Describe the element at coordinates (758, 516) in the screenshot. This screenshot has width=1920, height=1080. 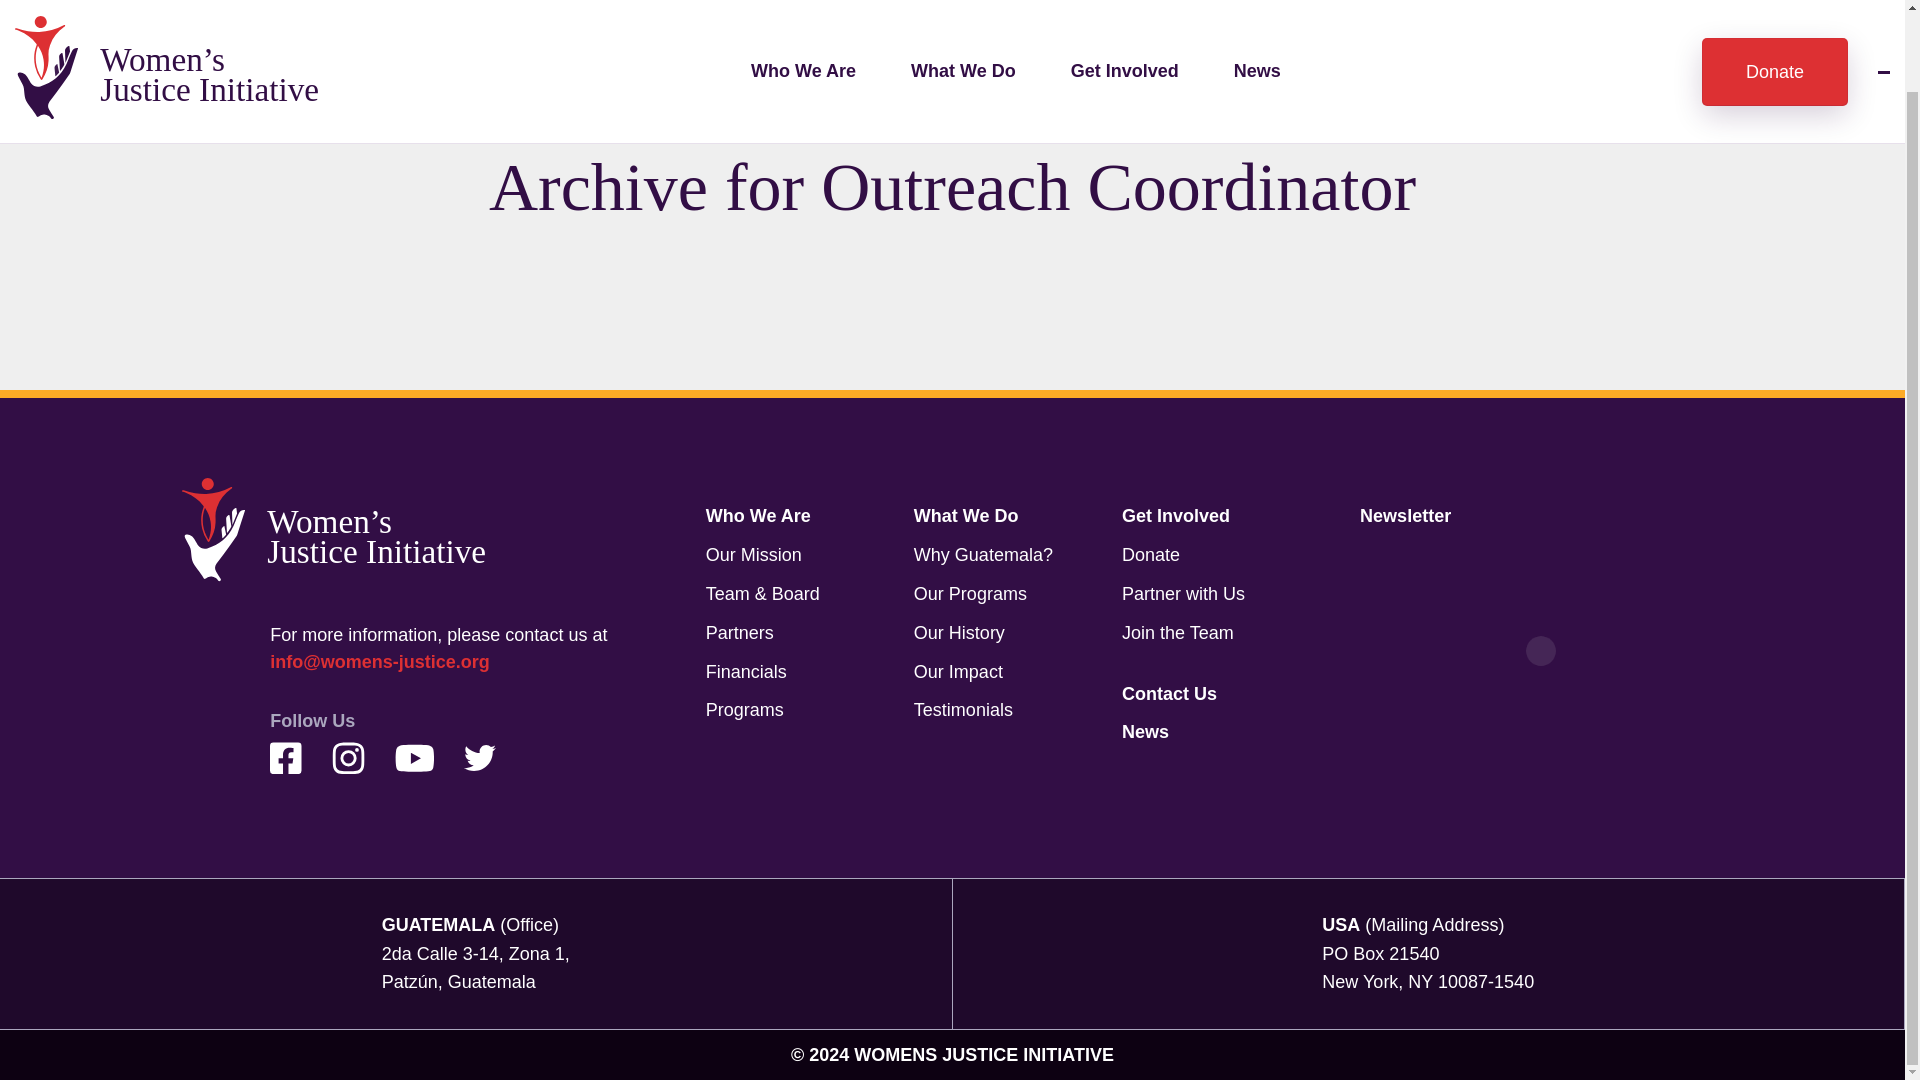
I see `Who We Are` at that location.